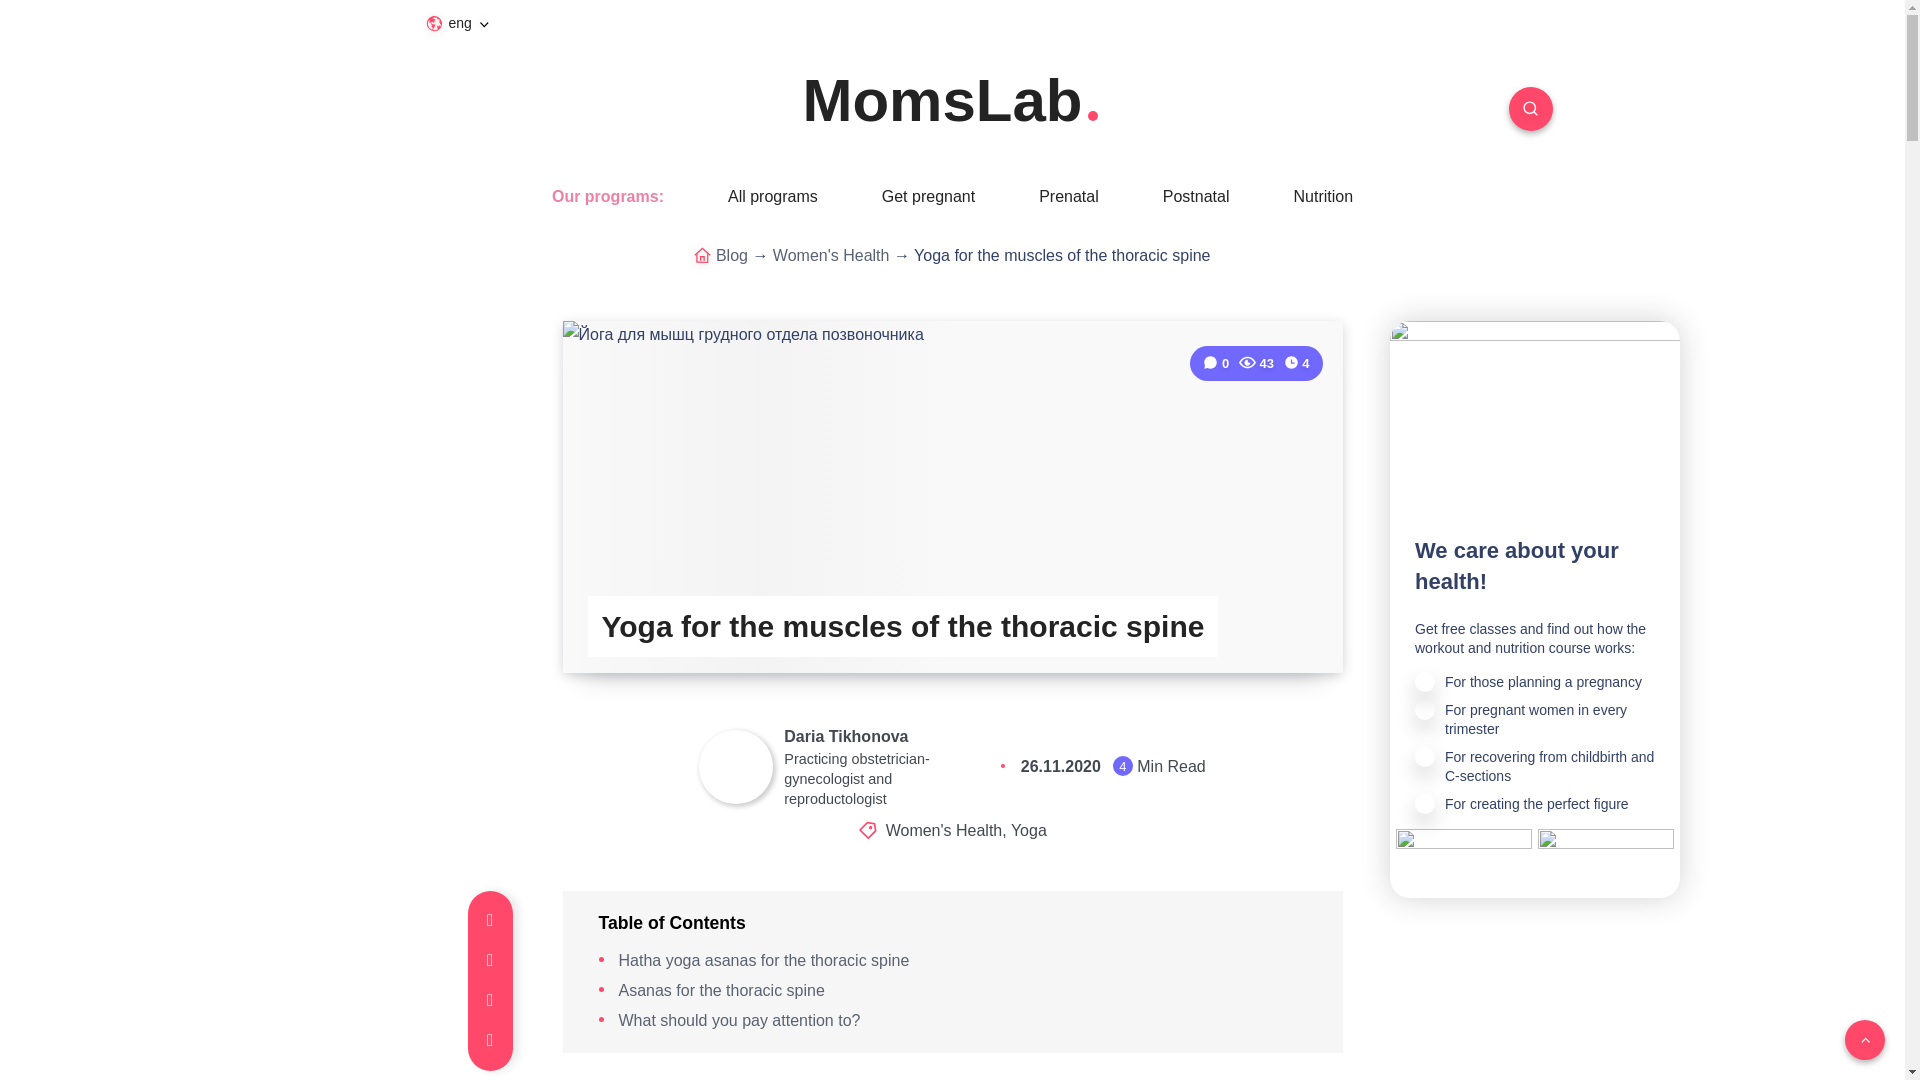 The image size is (1920, 1080). Describe the element at coordinates (739, 1020) in the screenshot. I see `What should you pay attention to?` at that location.